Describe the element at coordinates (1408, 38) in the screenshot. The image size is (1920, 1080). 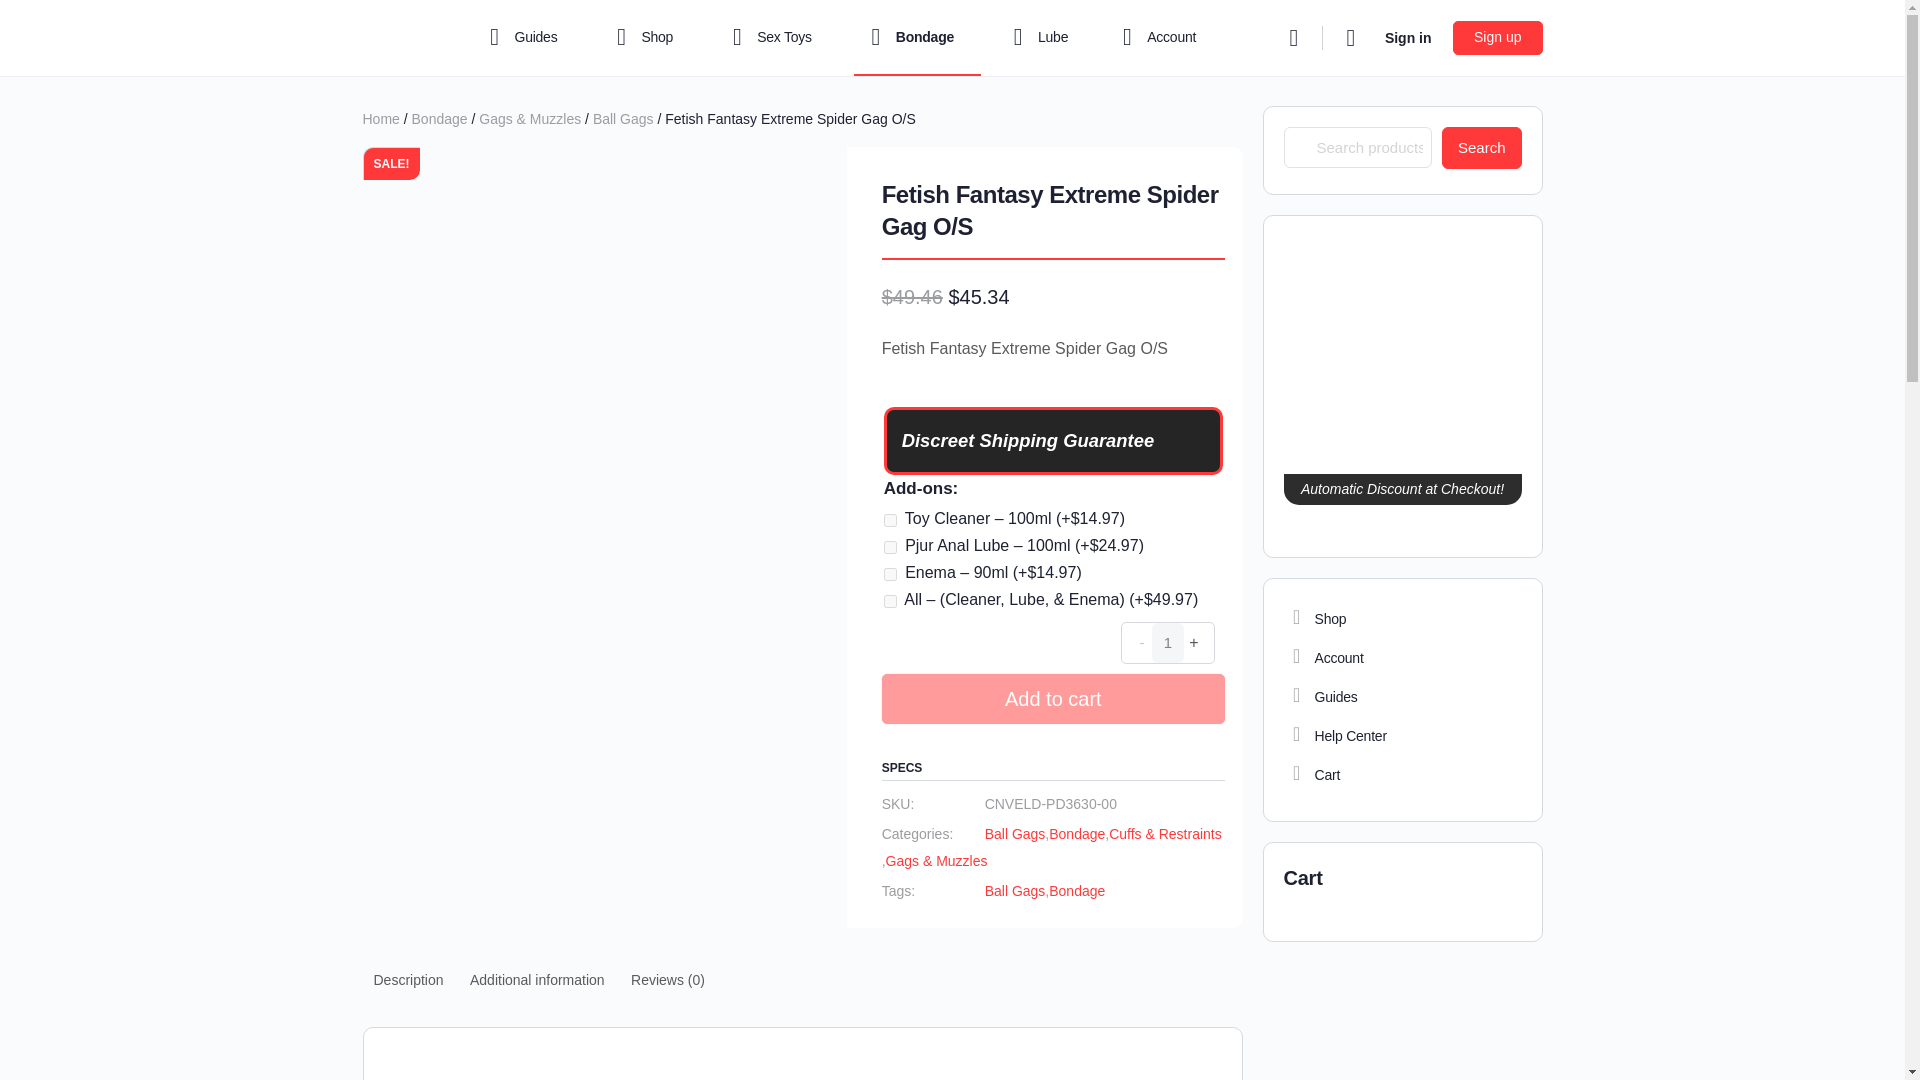
I see `Sign in` at that location.